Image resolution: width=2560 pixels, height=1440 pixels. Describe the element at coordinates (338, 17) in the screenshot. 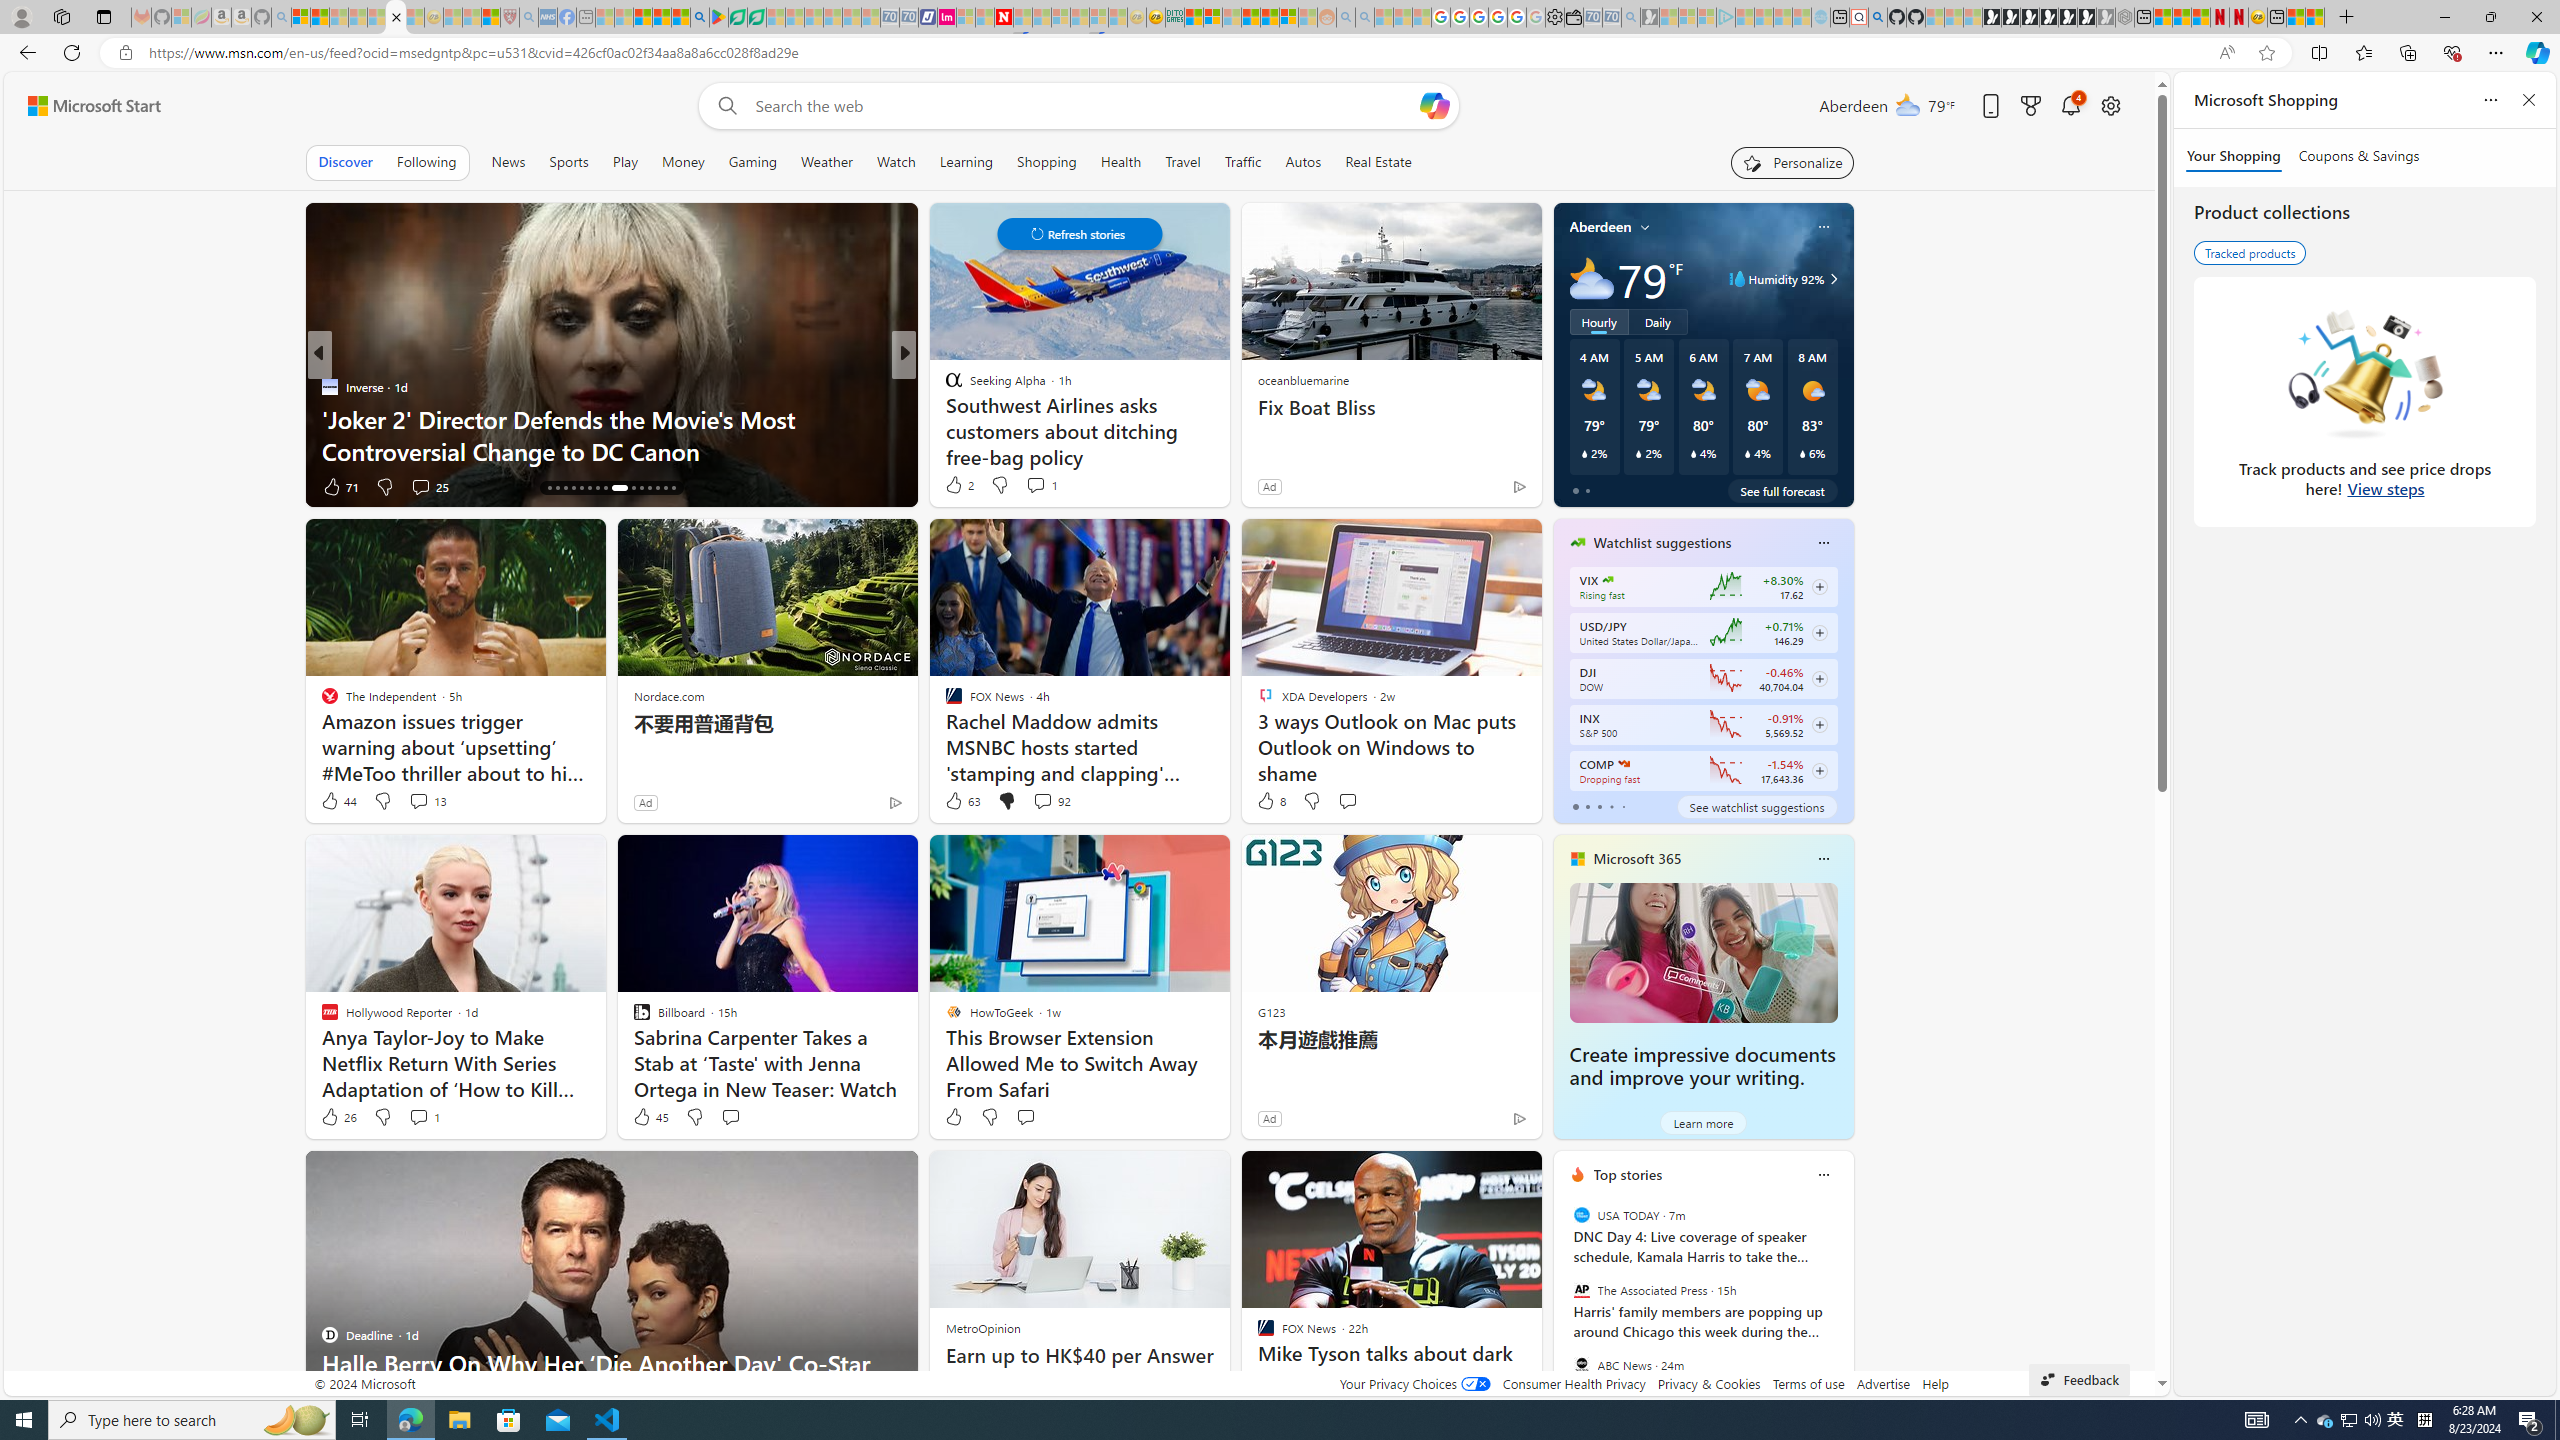

I see `The Weather Channel - MSN - Sleeping` at that location.